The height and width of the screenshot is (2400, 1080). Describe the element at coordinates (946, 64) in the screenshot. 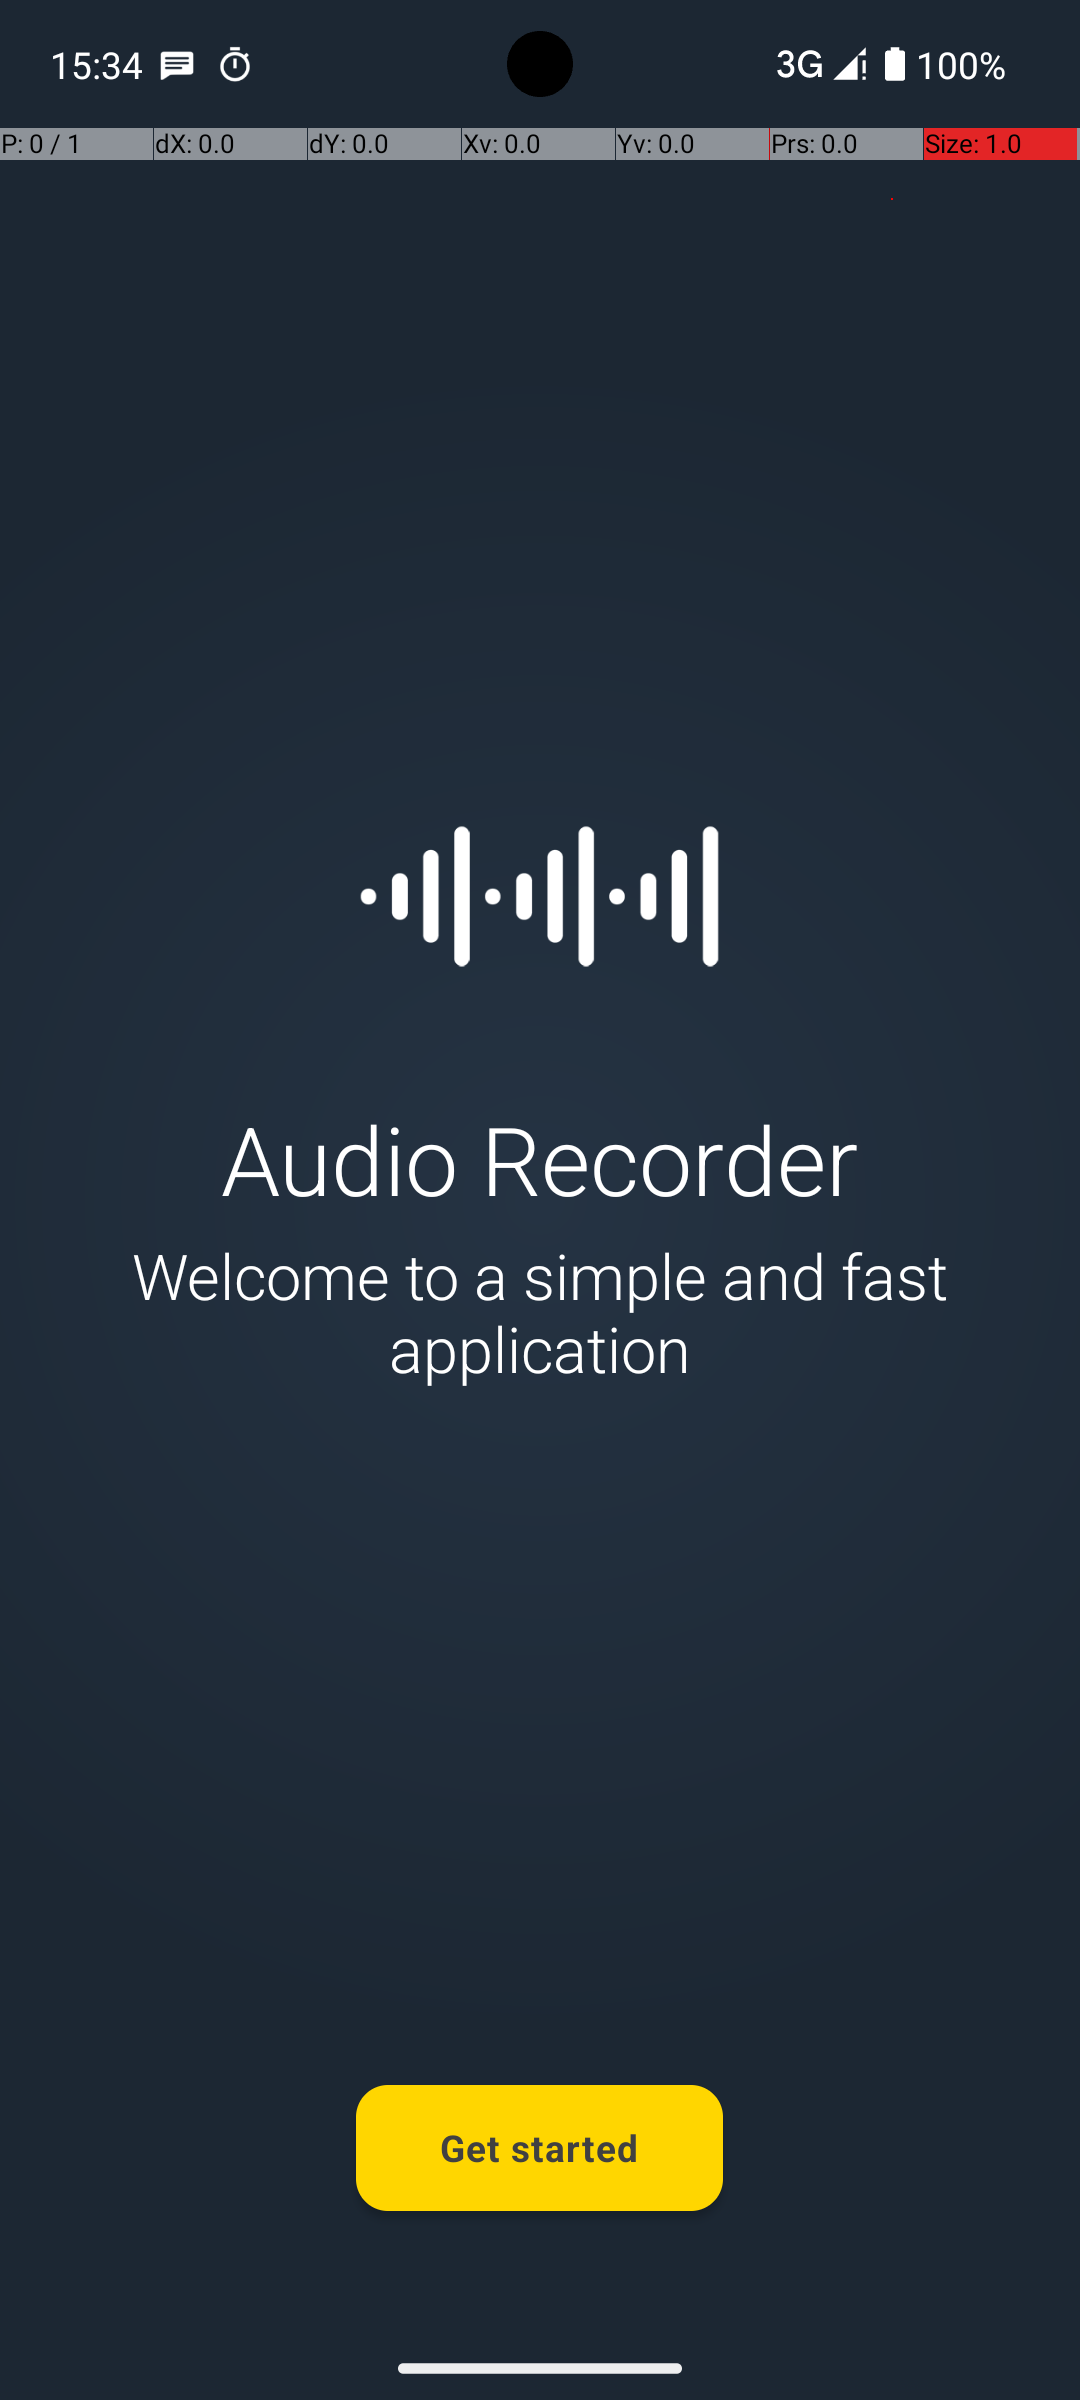

I see `Battery 100 percent.` at that location.